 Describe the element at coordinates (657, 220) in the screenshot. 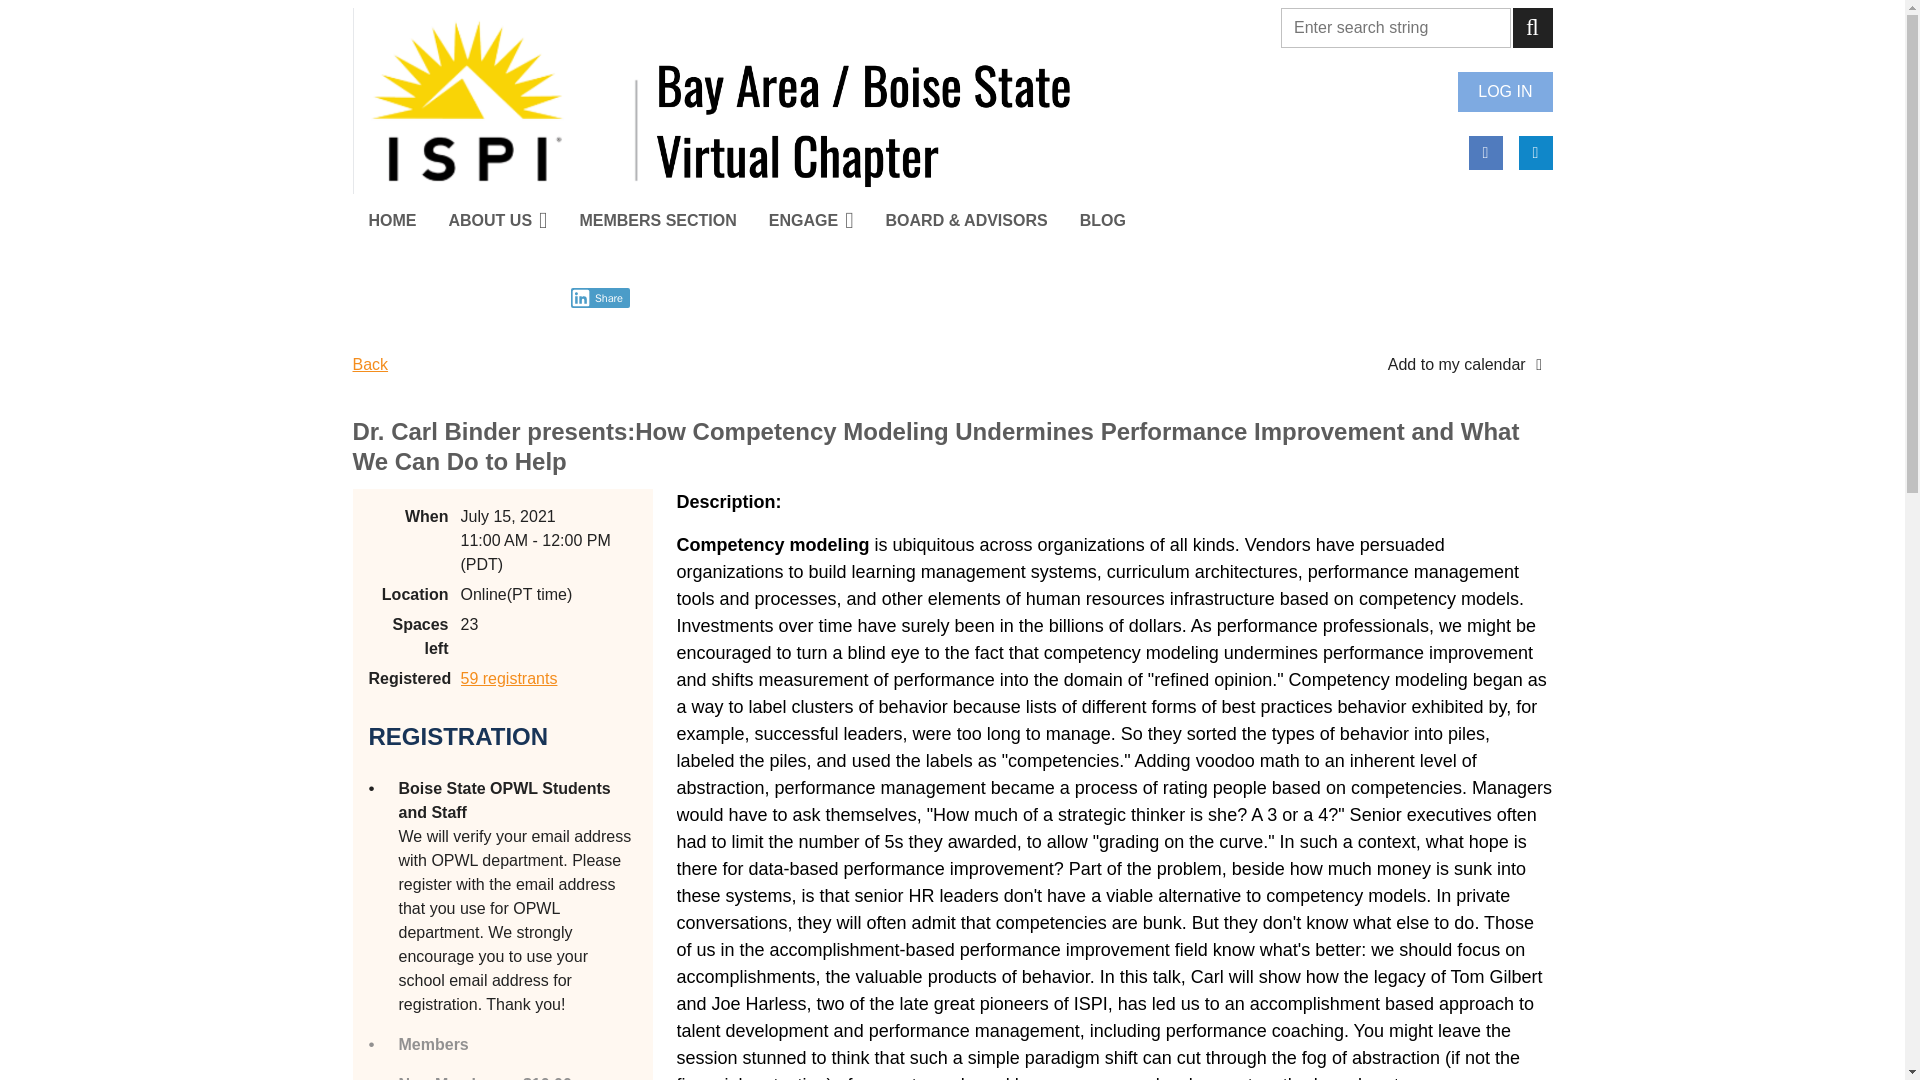

I see `MEMBERS SECTION` at that location.